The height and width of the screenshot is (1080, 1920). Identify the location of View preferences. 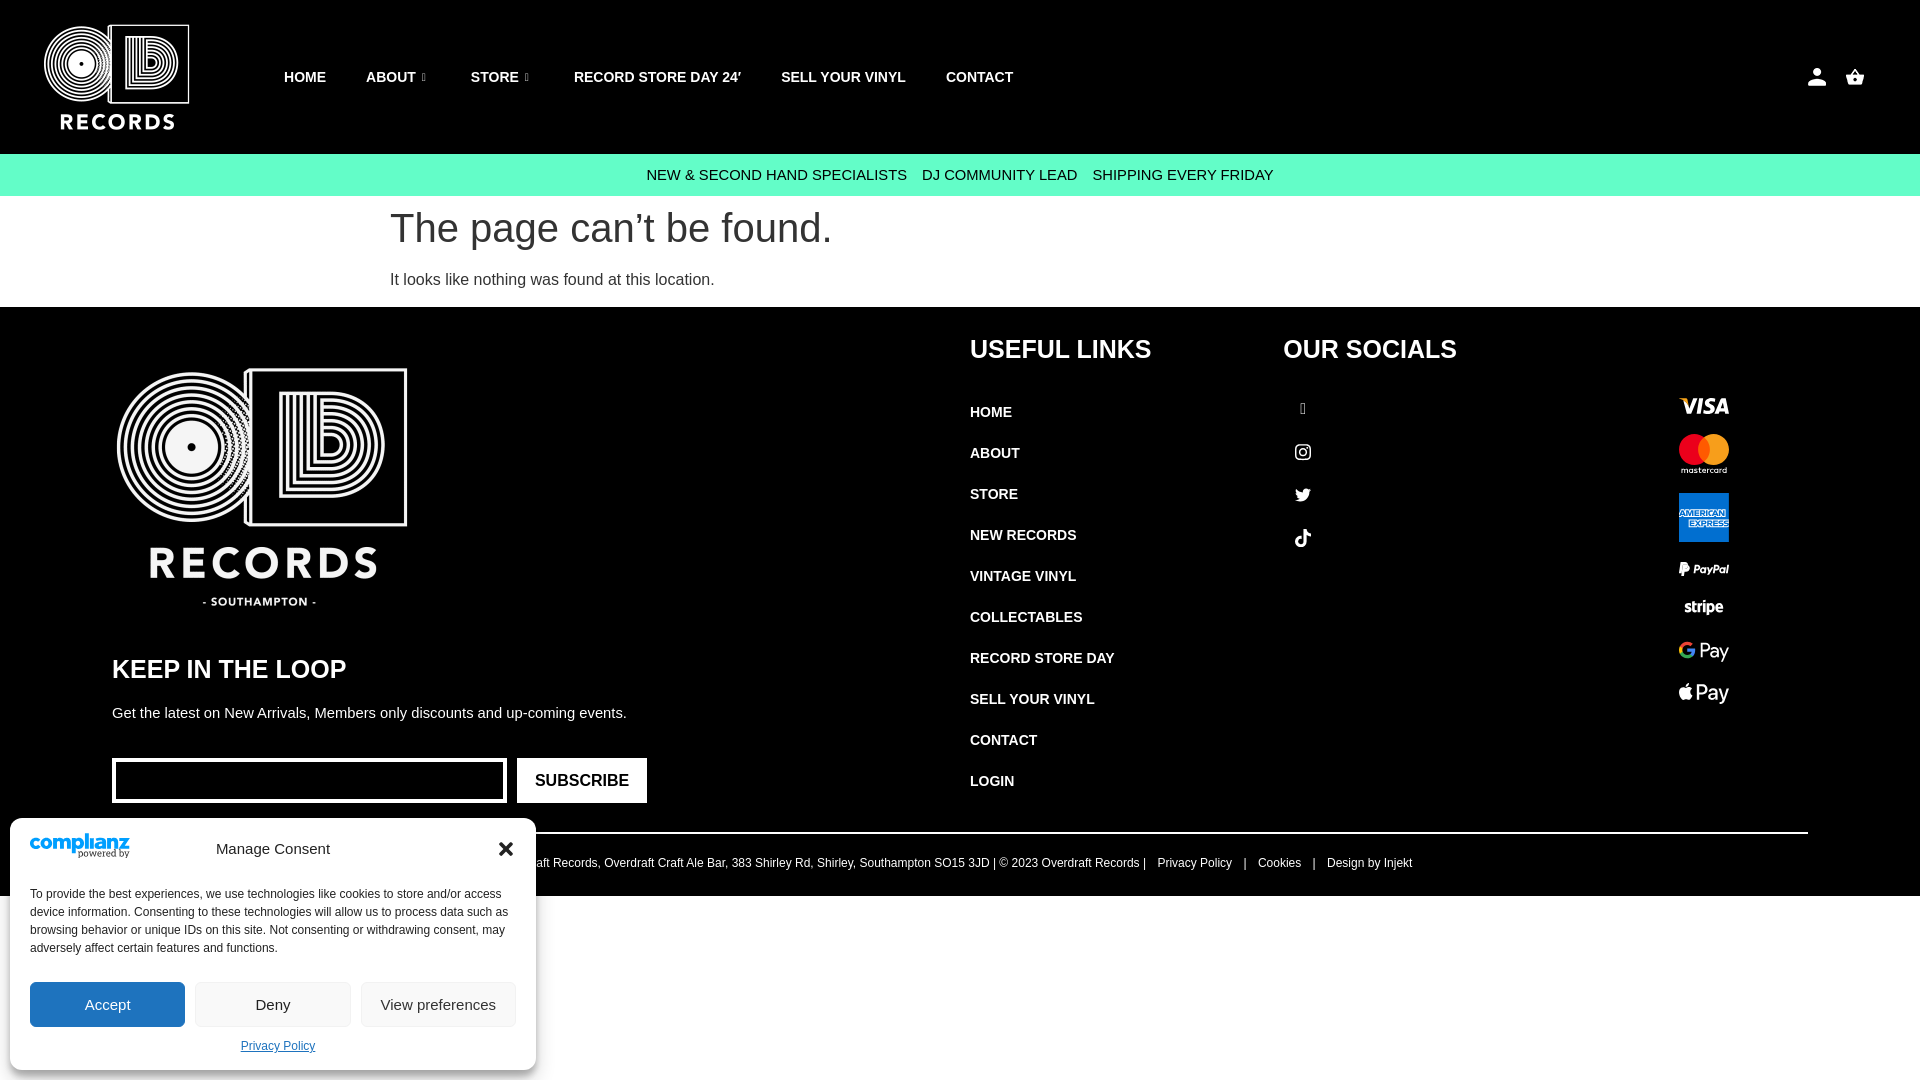
(438, 1004).